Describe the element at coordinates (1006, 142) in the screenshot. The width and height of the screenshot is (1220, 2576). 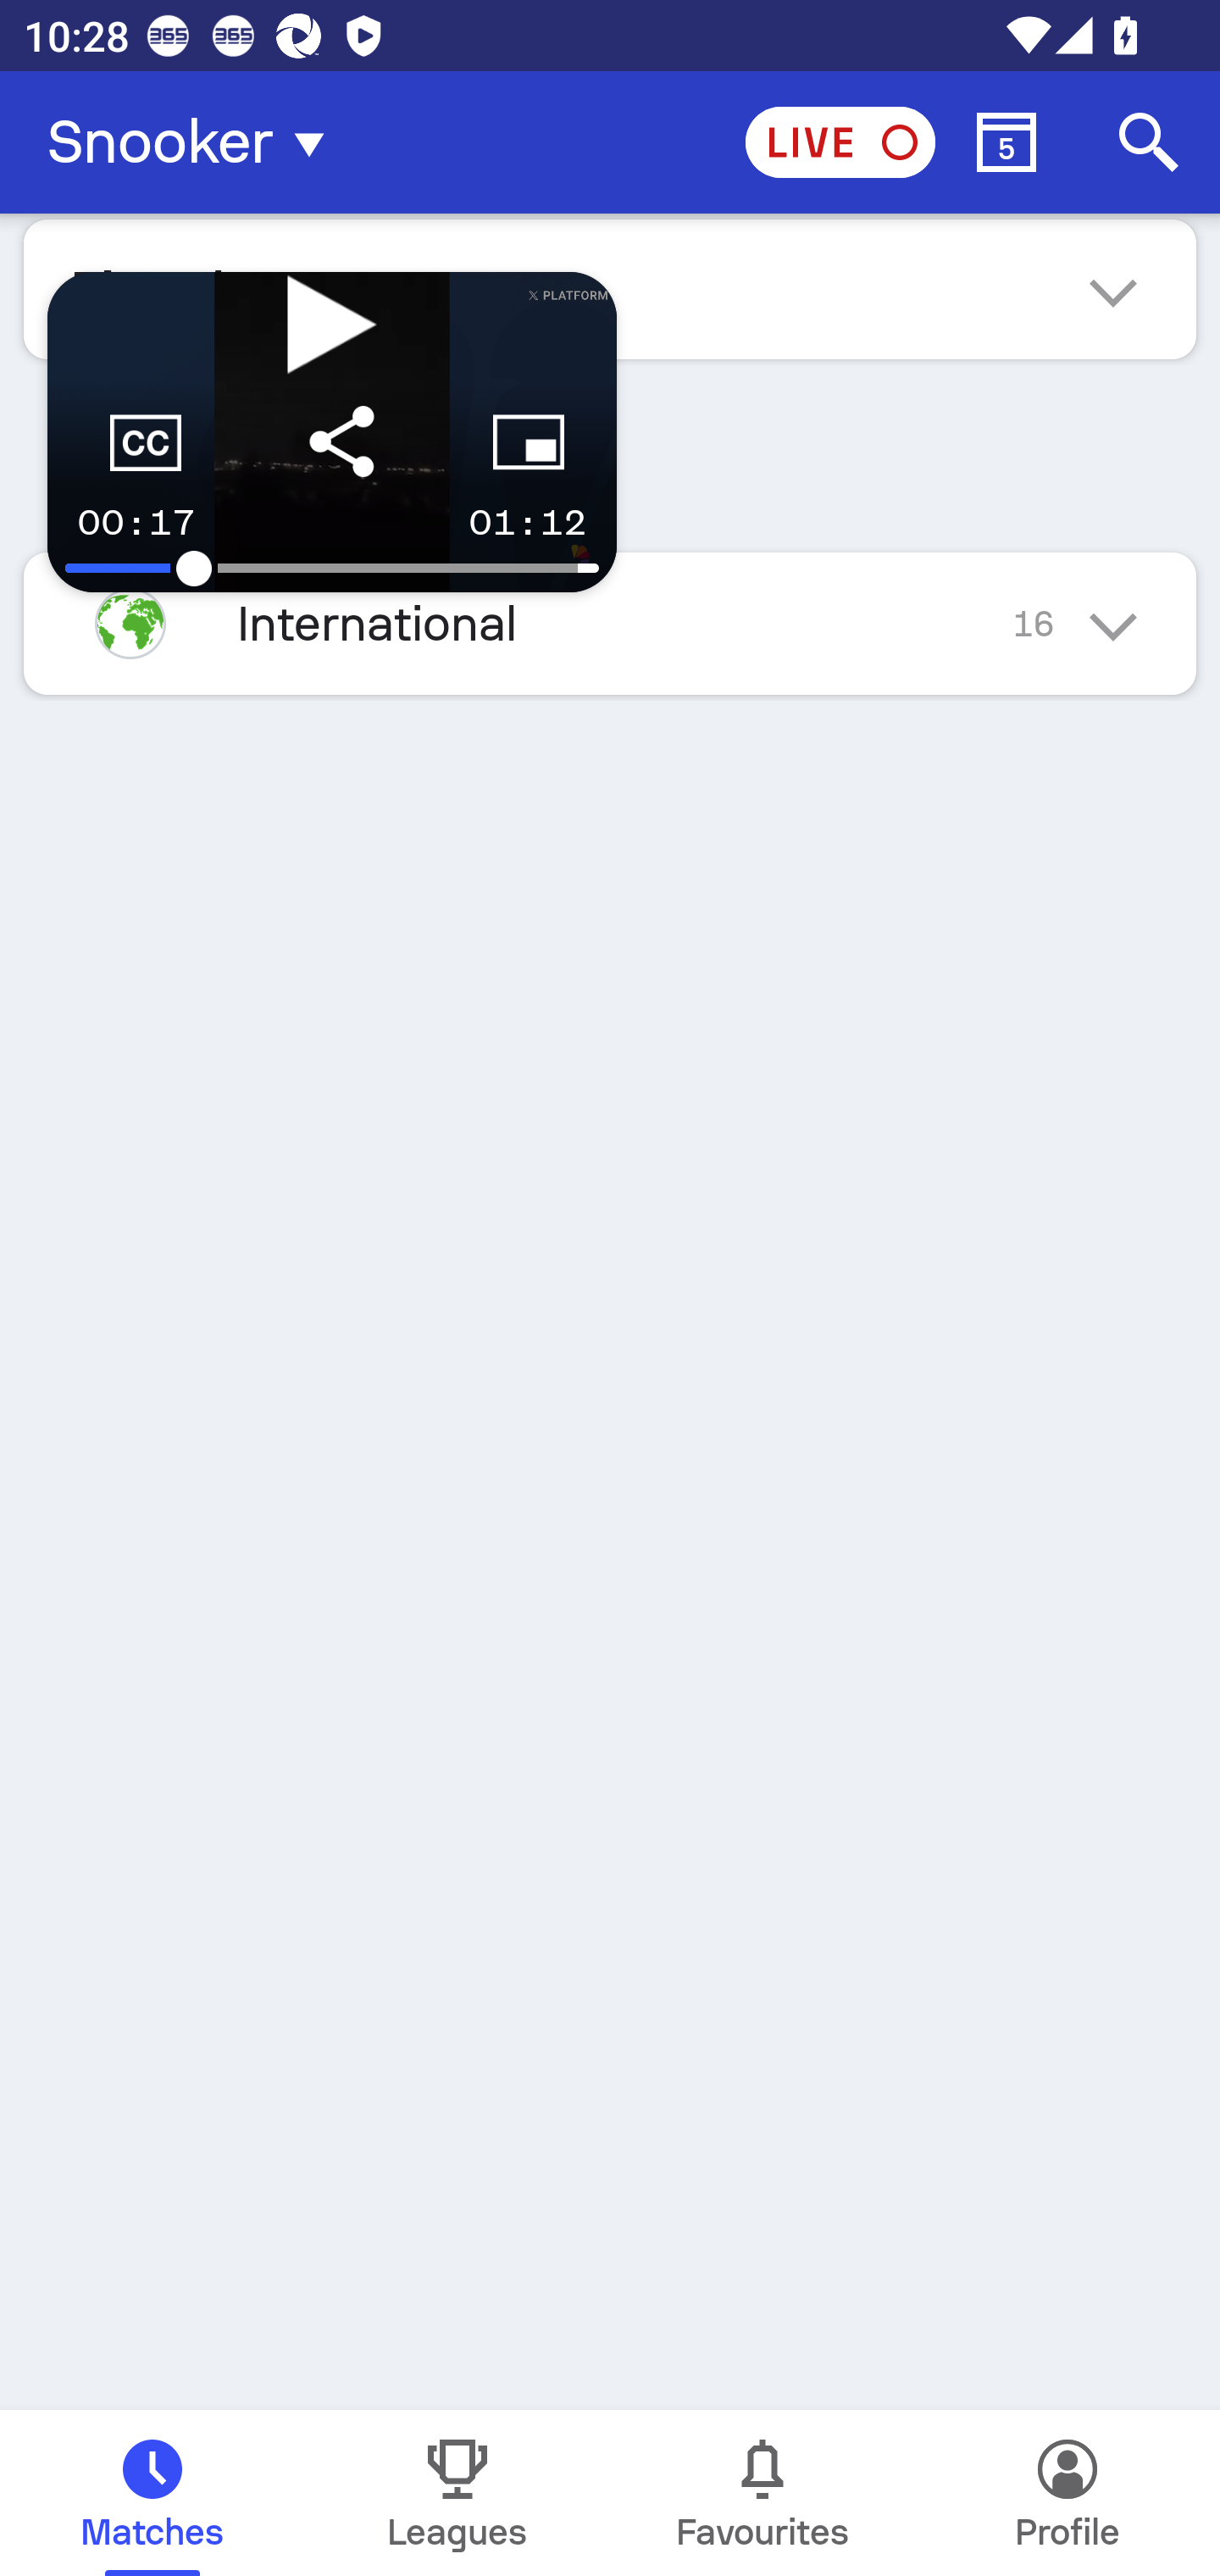
I see `Calendar` at that location.